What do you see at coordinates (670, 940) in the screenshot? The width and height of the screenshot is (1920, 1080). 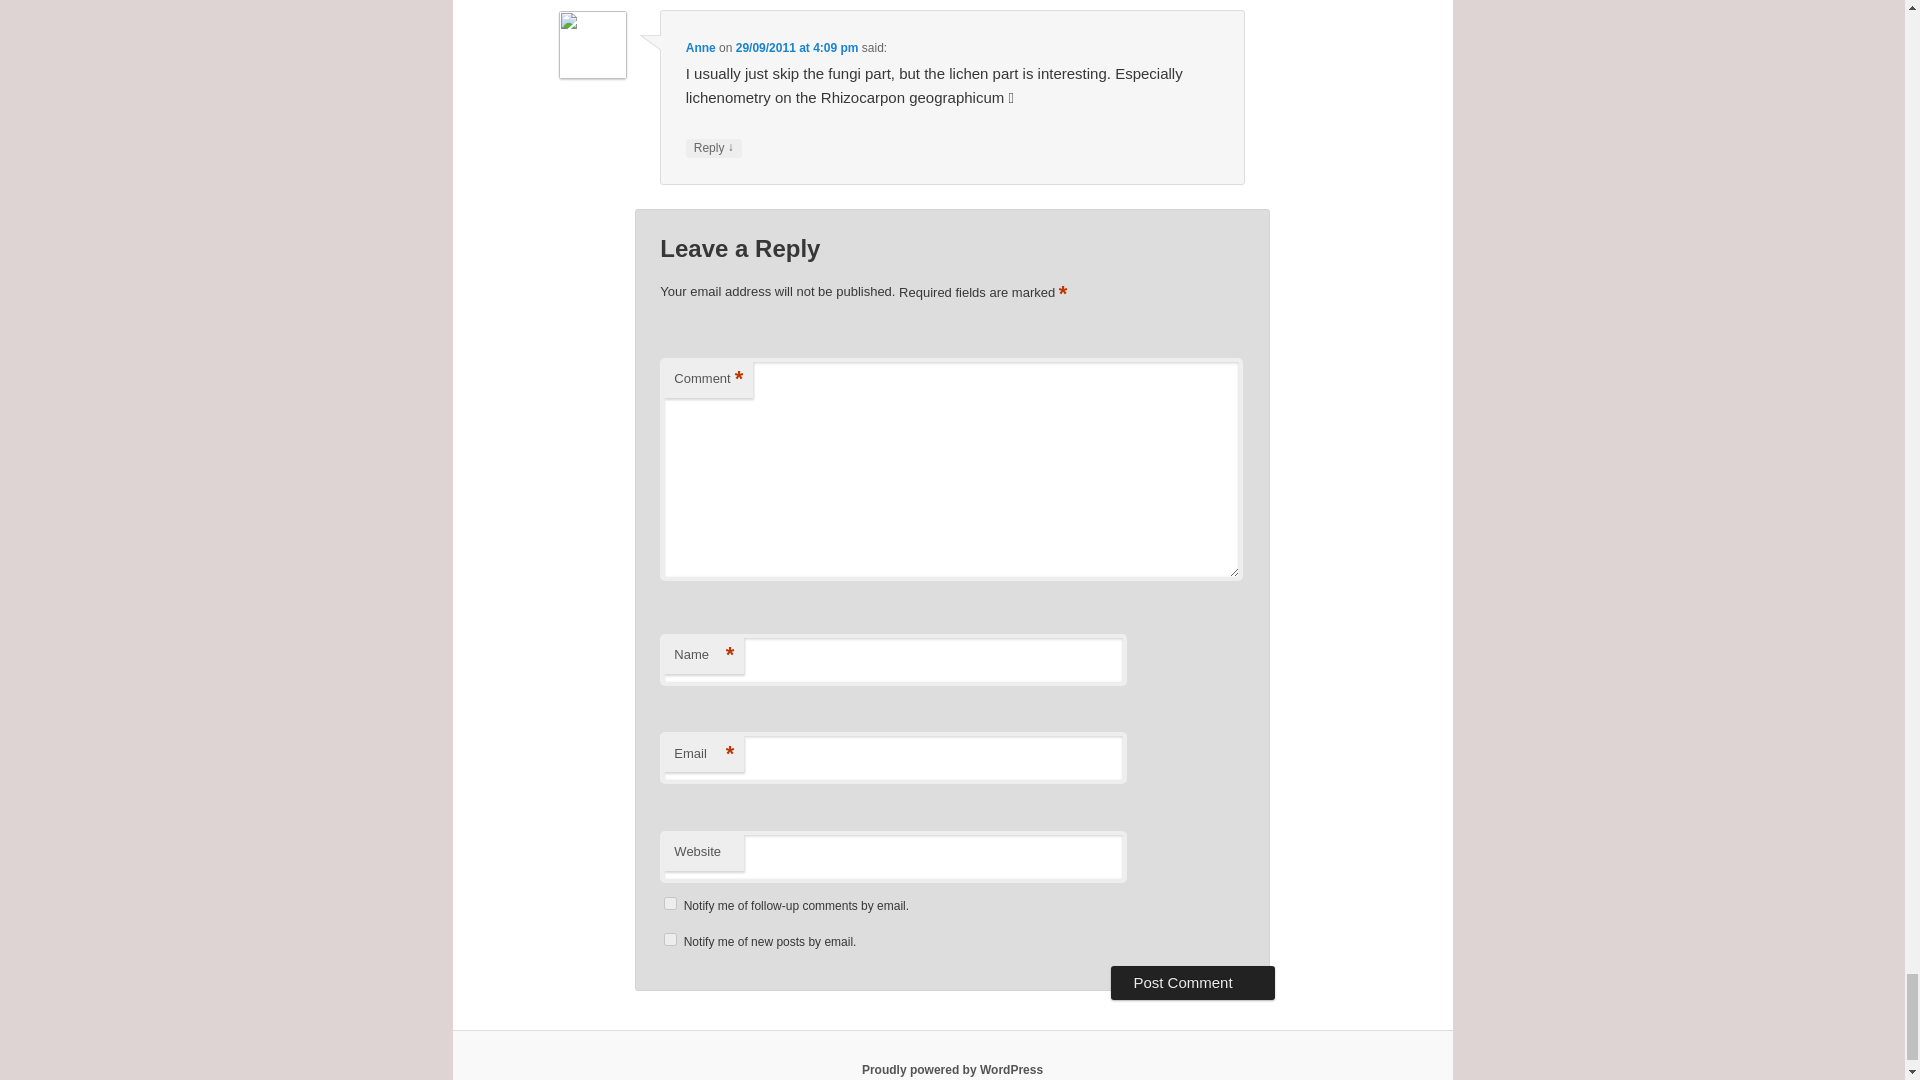 I see `subscribe` at bounding box center [670, 940].